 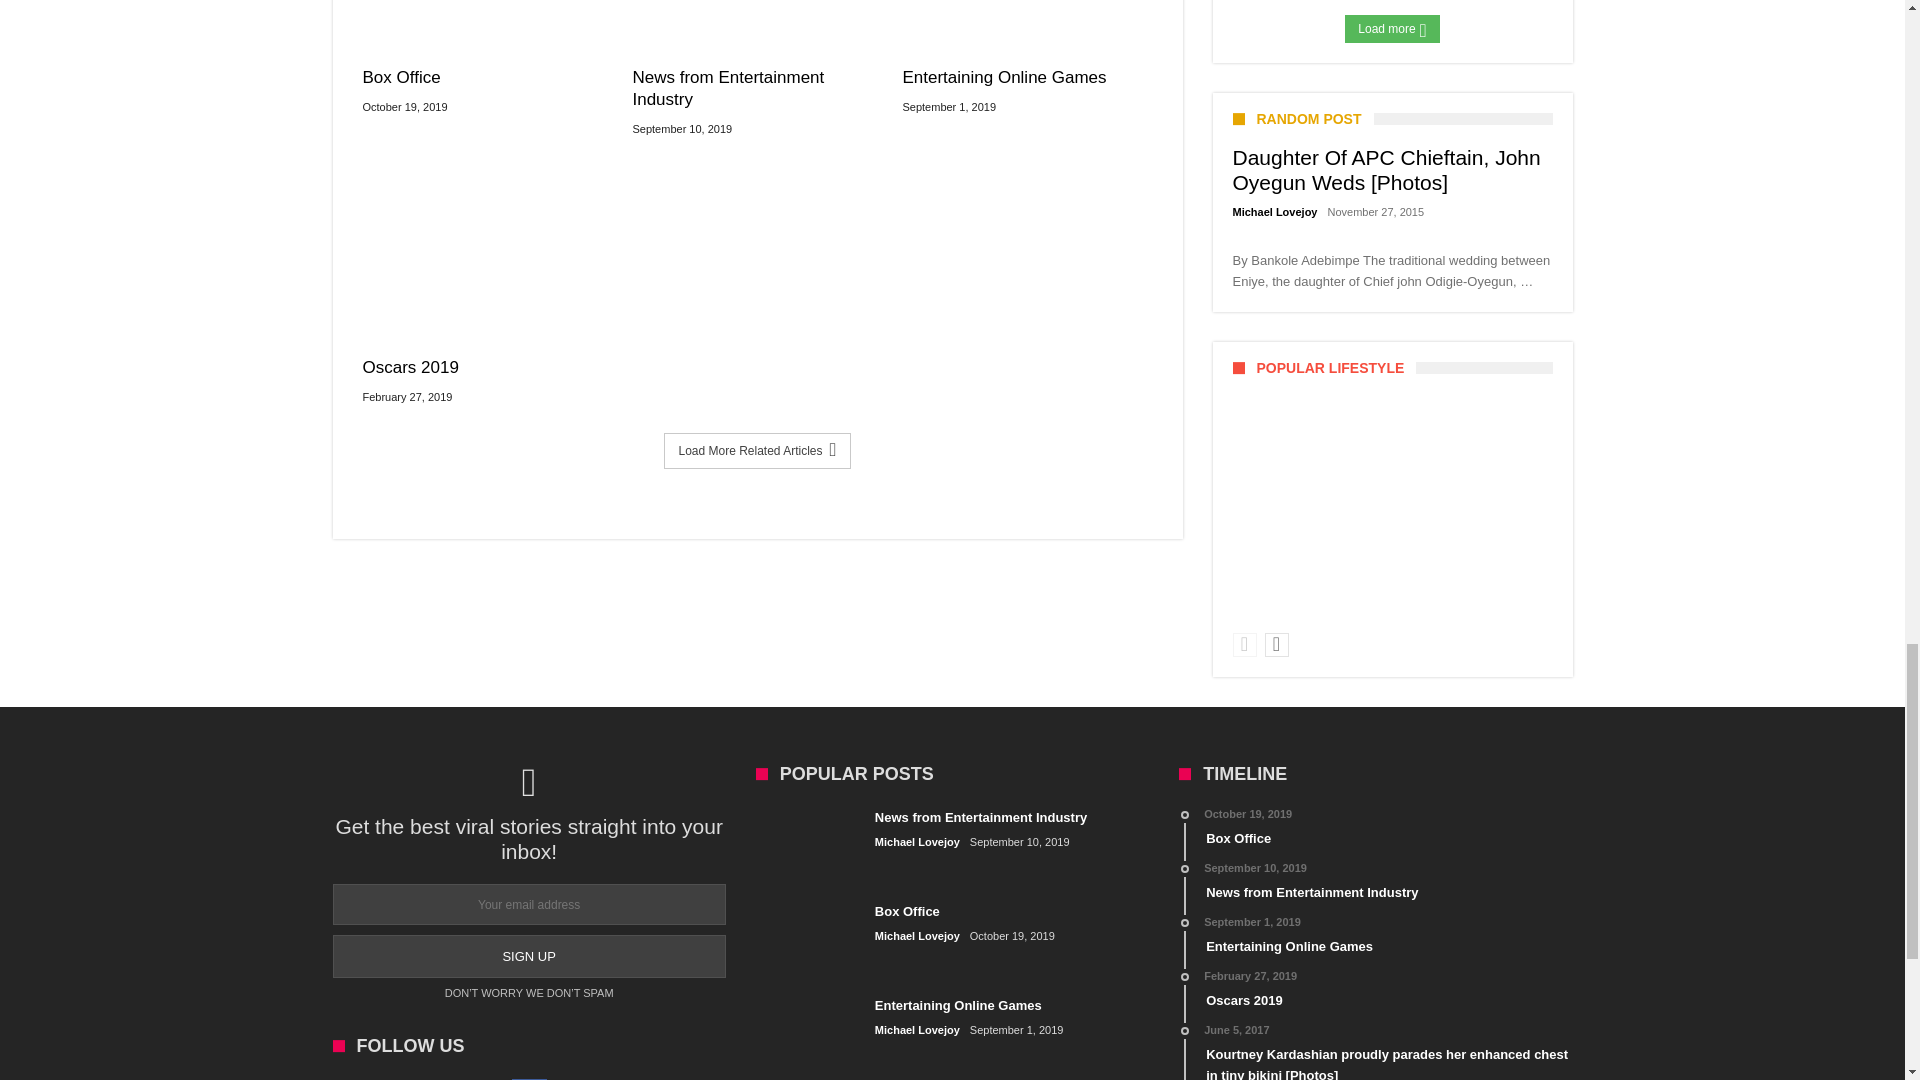 I want to click on Posts by Michael Lovejoy, so click(x=918, y=842).